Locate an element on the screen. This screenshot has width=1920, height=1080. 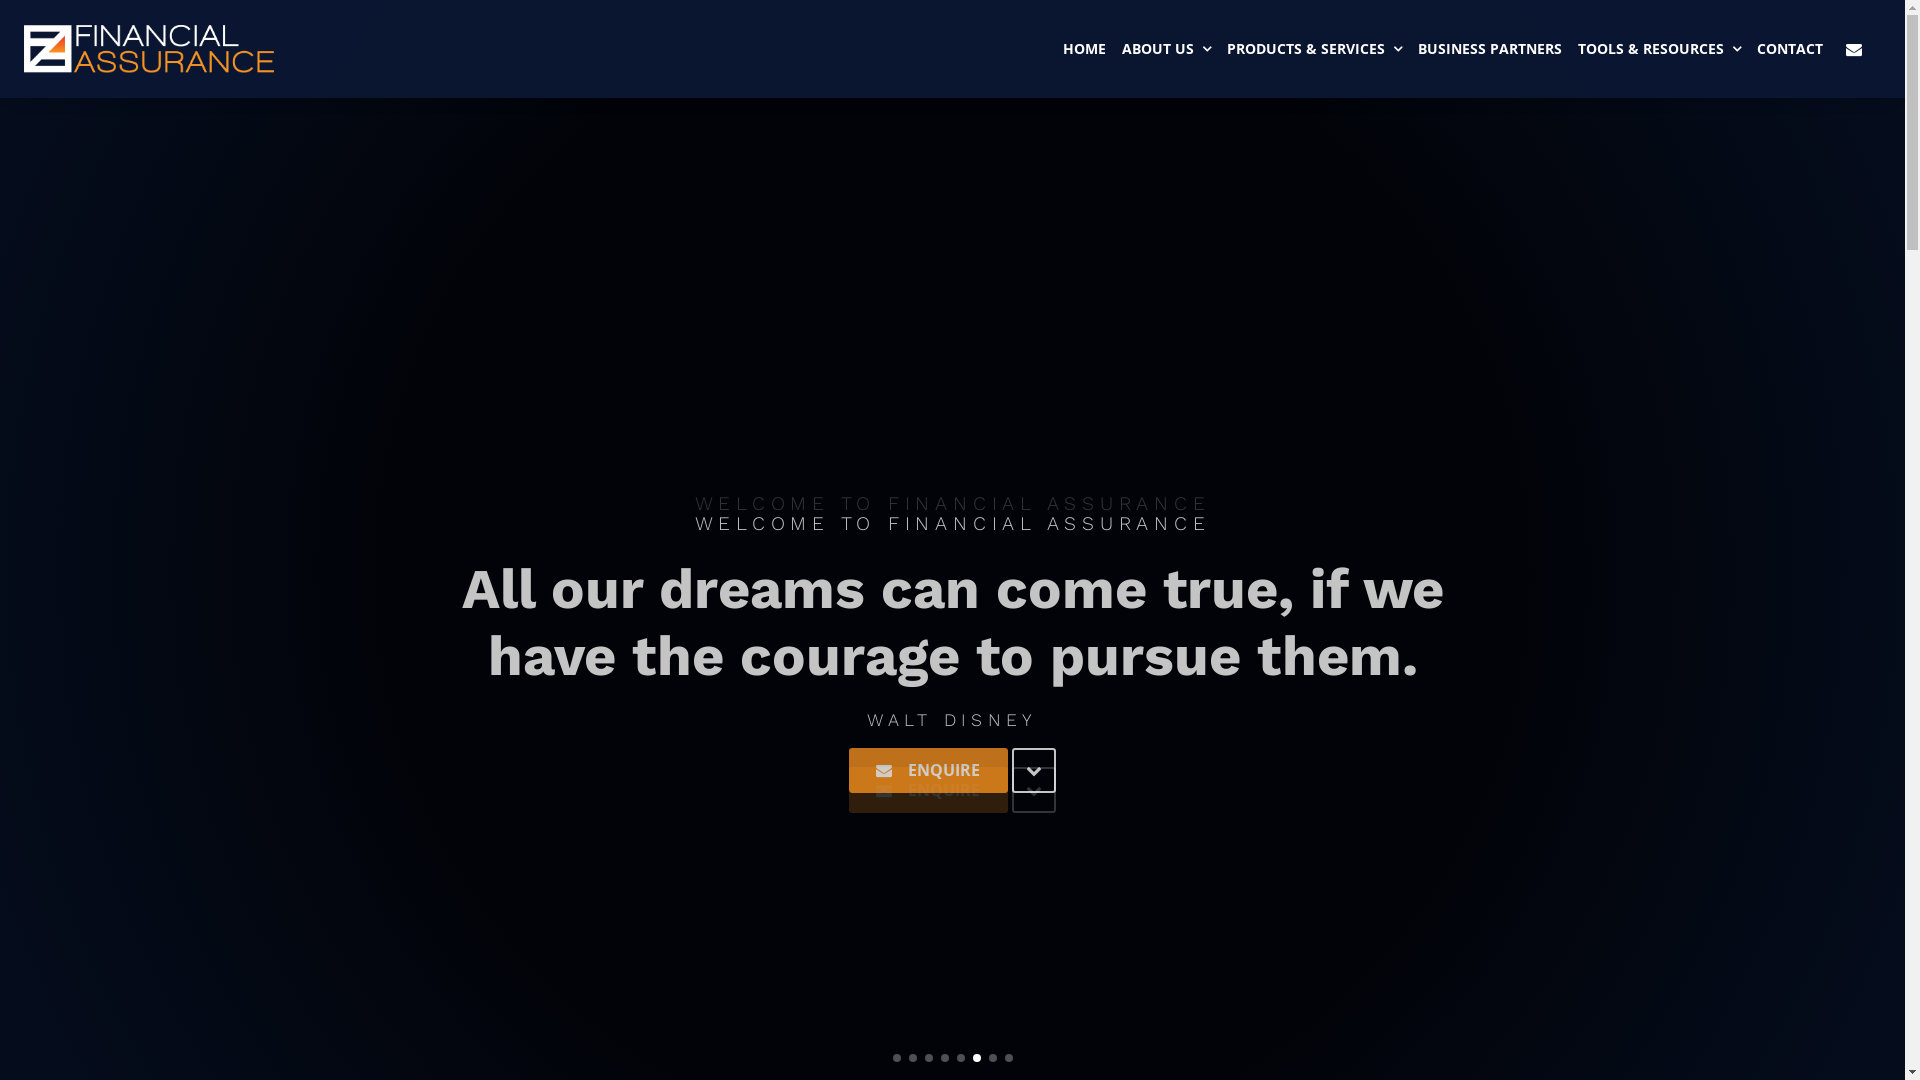
PRODUCTS & SERVICES is located at coordinates (1314, 49).